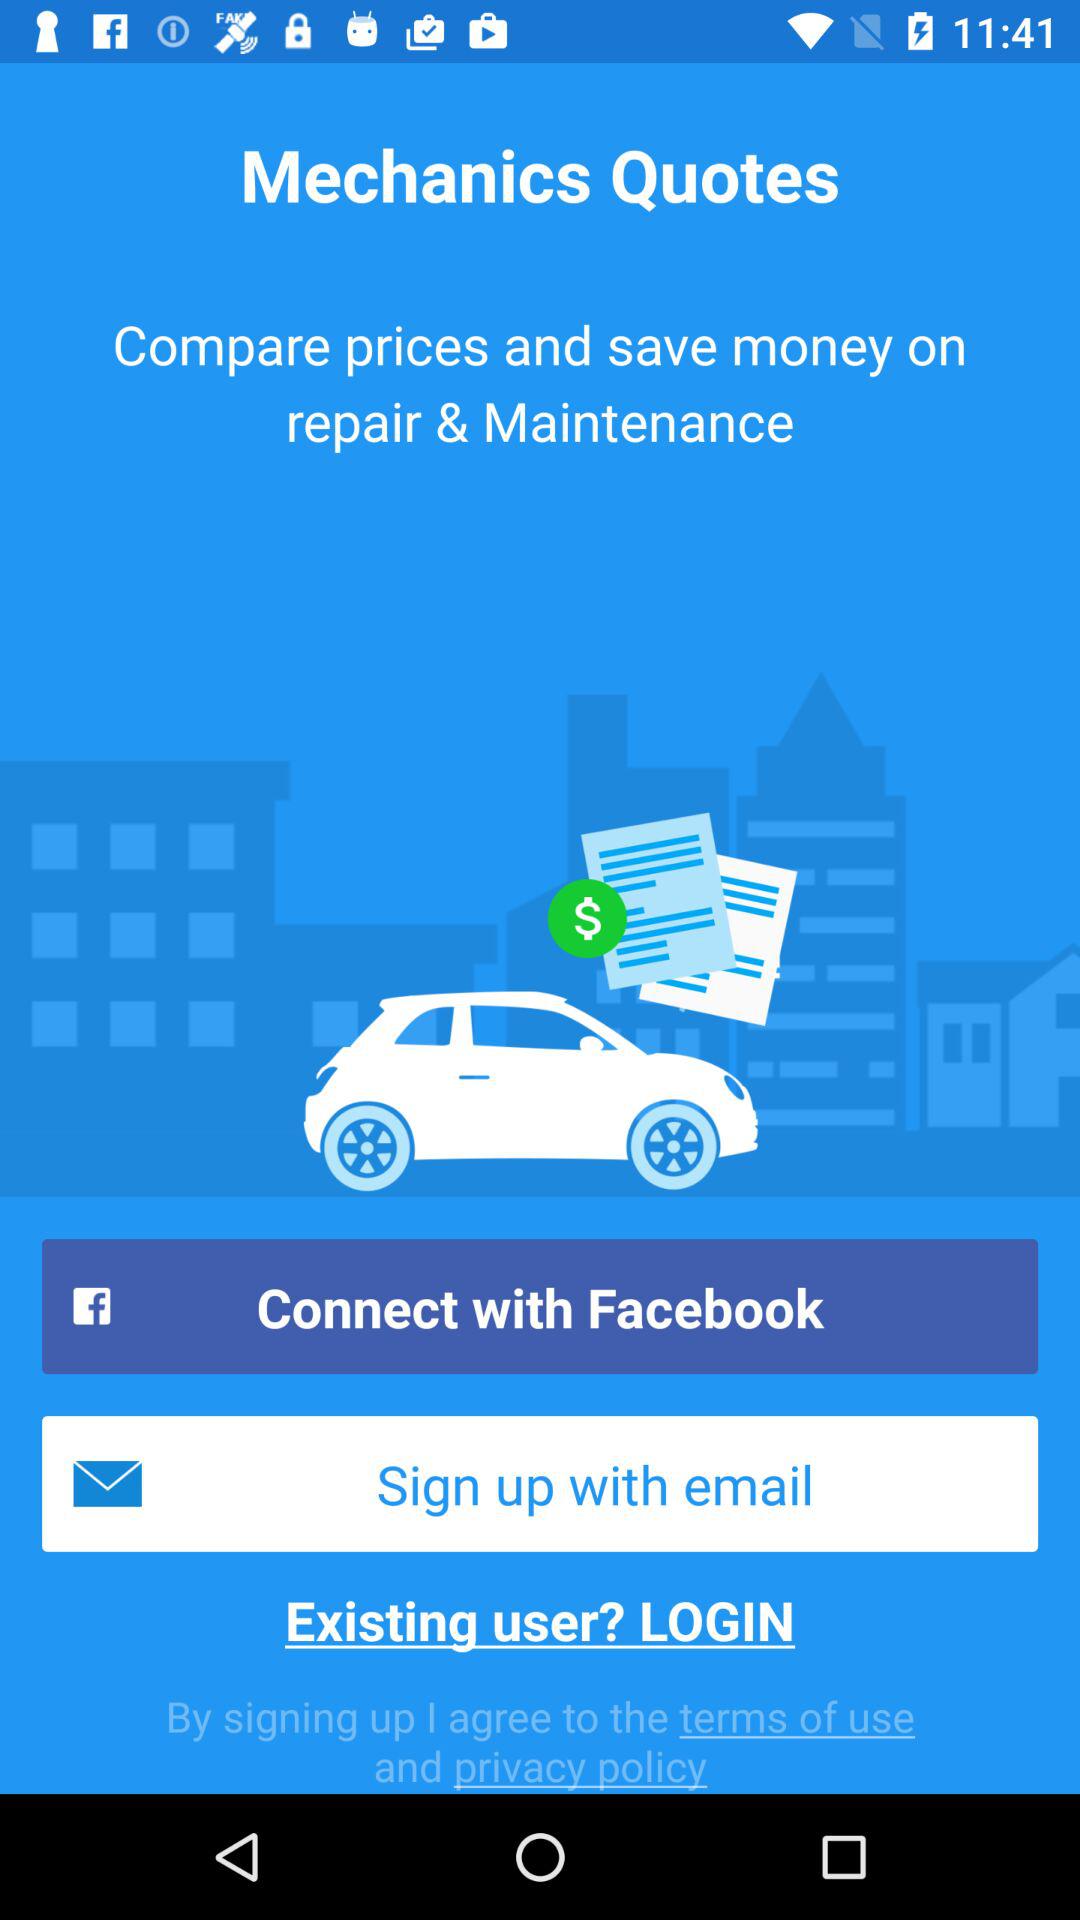 The image size is (1080, 1920). What do you see at coordinates (540, 1619) in the screenshot?
I see `click the existing user? login icon` at bounding box center [540, 1619].